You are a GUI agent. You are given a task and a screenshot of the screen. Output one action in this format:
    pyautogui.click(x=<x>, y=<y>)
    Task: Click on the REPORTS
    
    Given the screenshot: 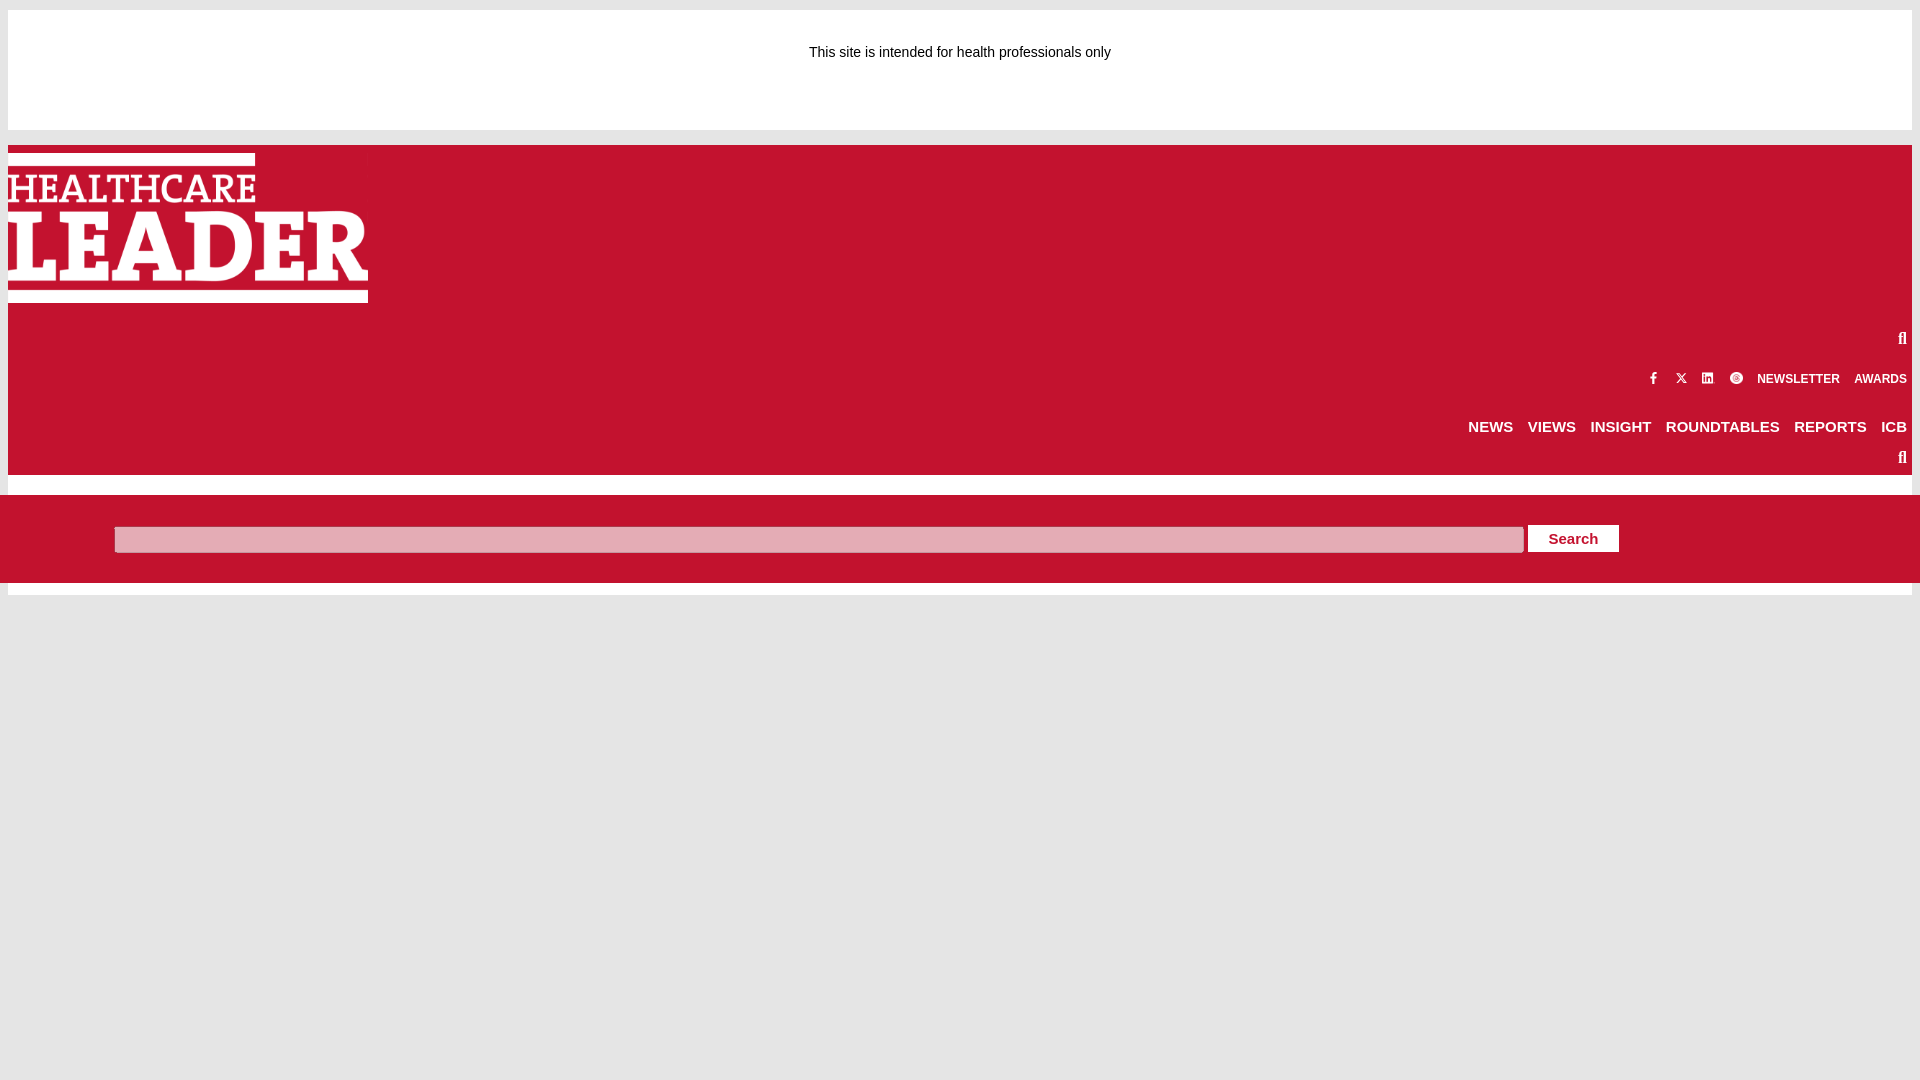 What is the action you would take?
    pyautogui.click(x=1830, y=426)
    